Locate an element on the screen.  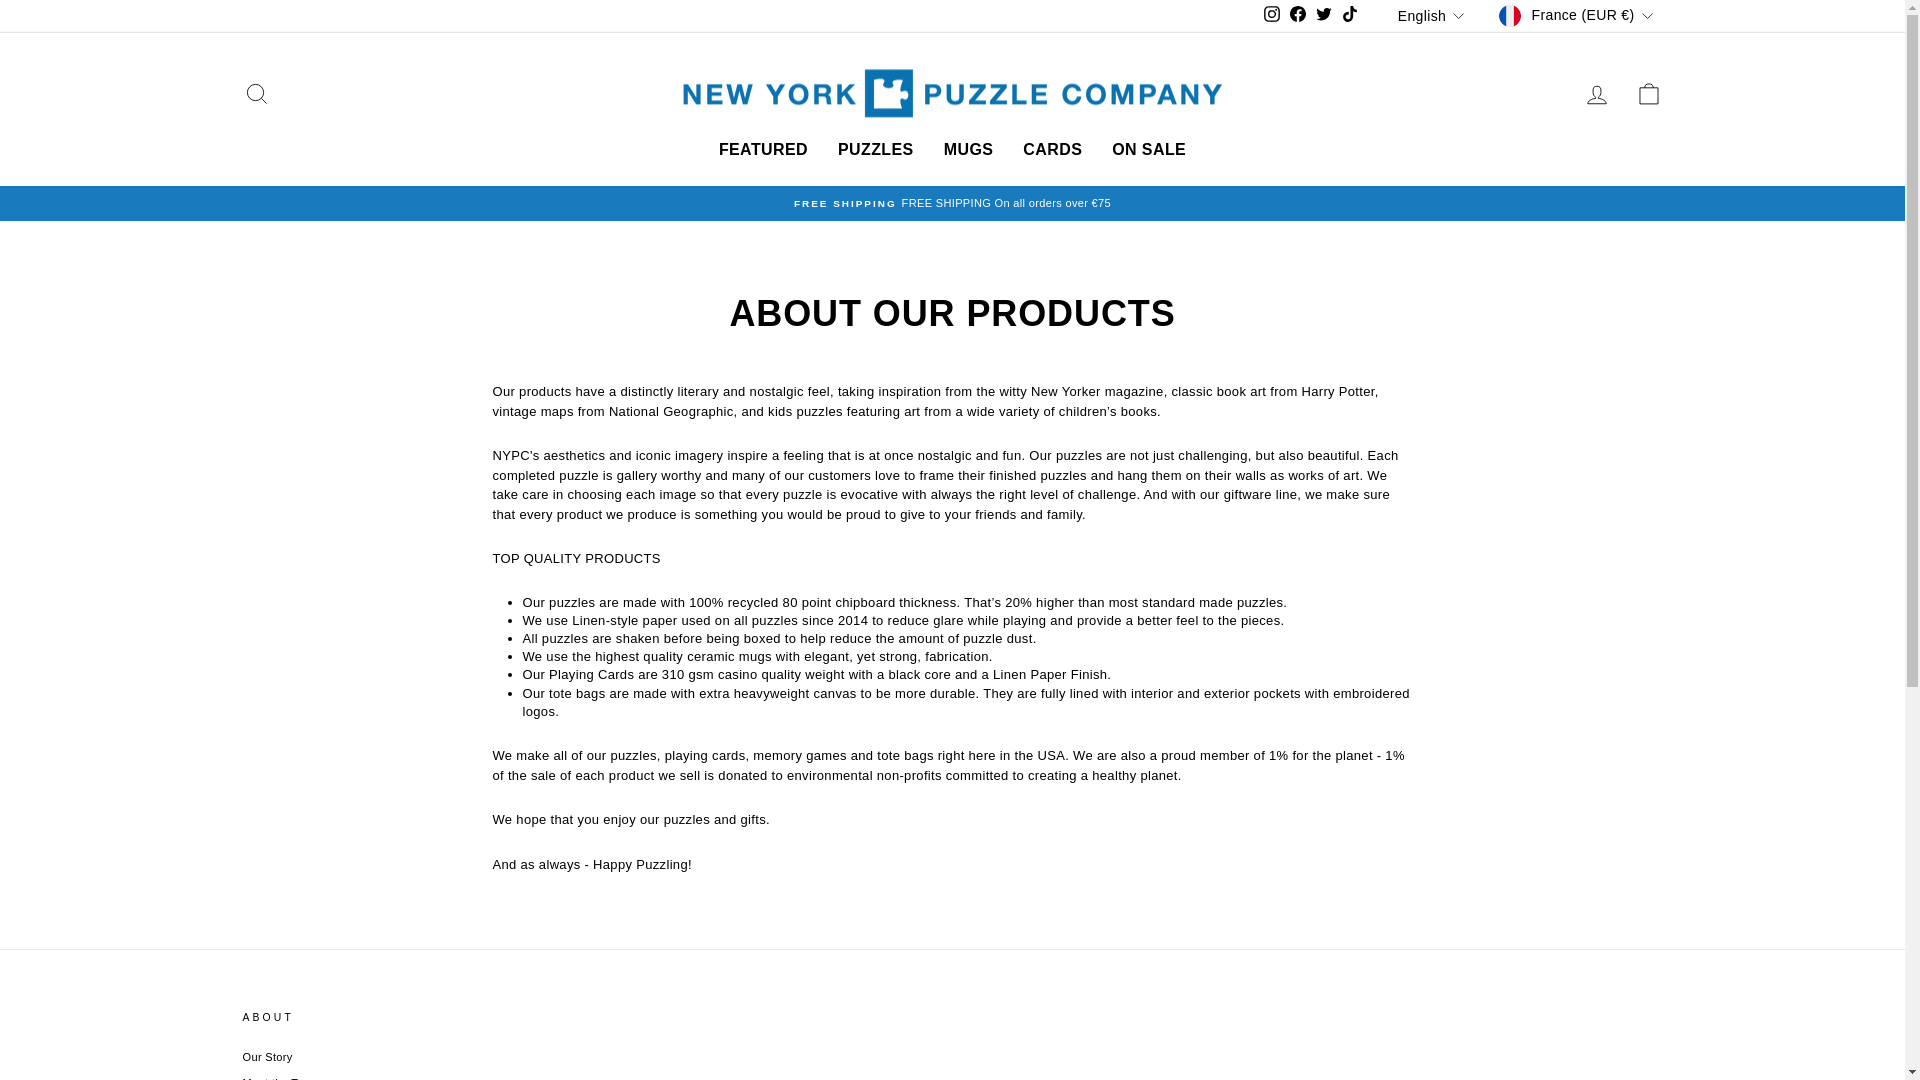
New York Puzzle Company on Instagram is located at coordinates (1272, 16).